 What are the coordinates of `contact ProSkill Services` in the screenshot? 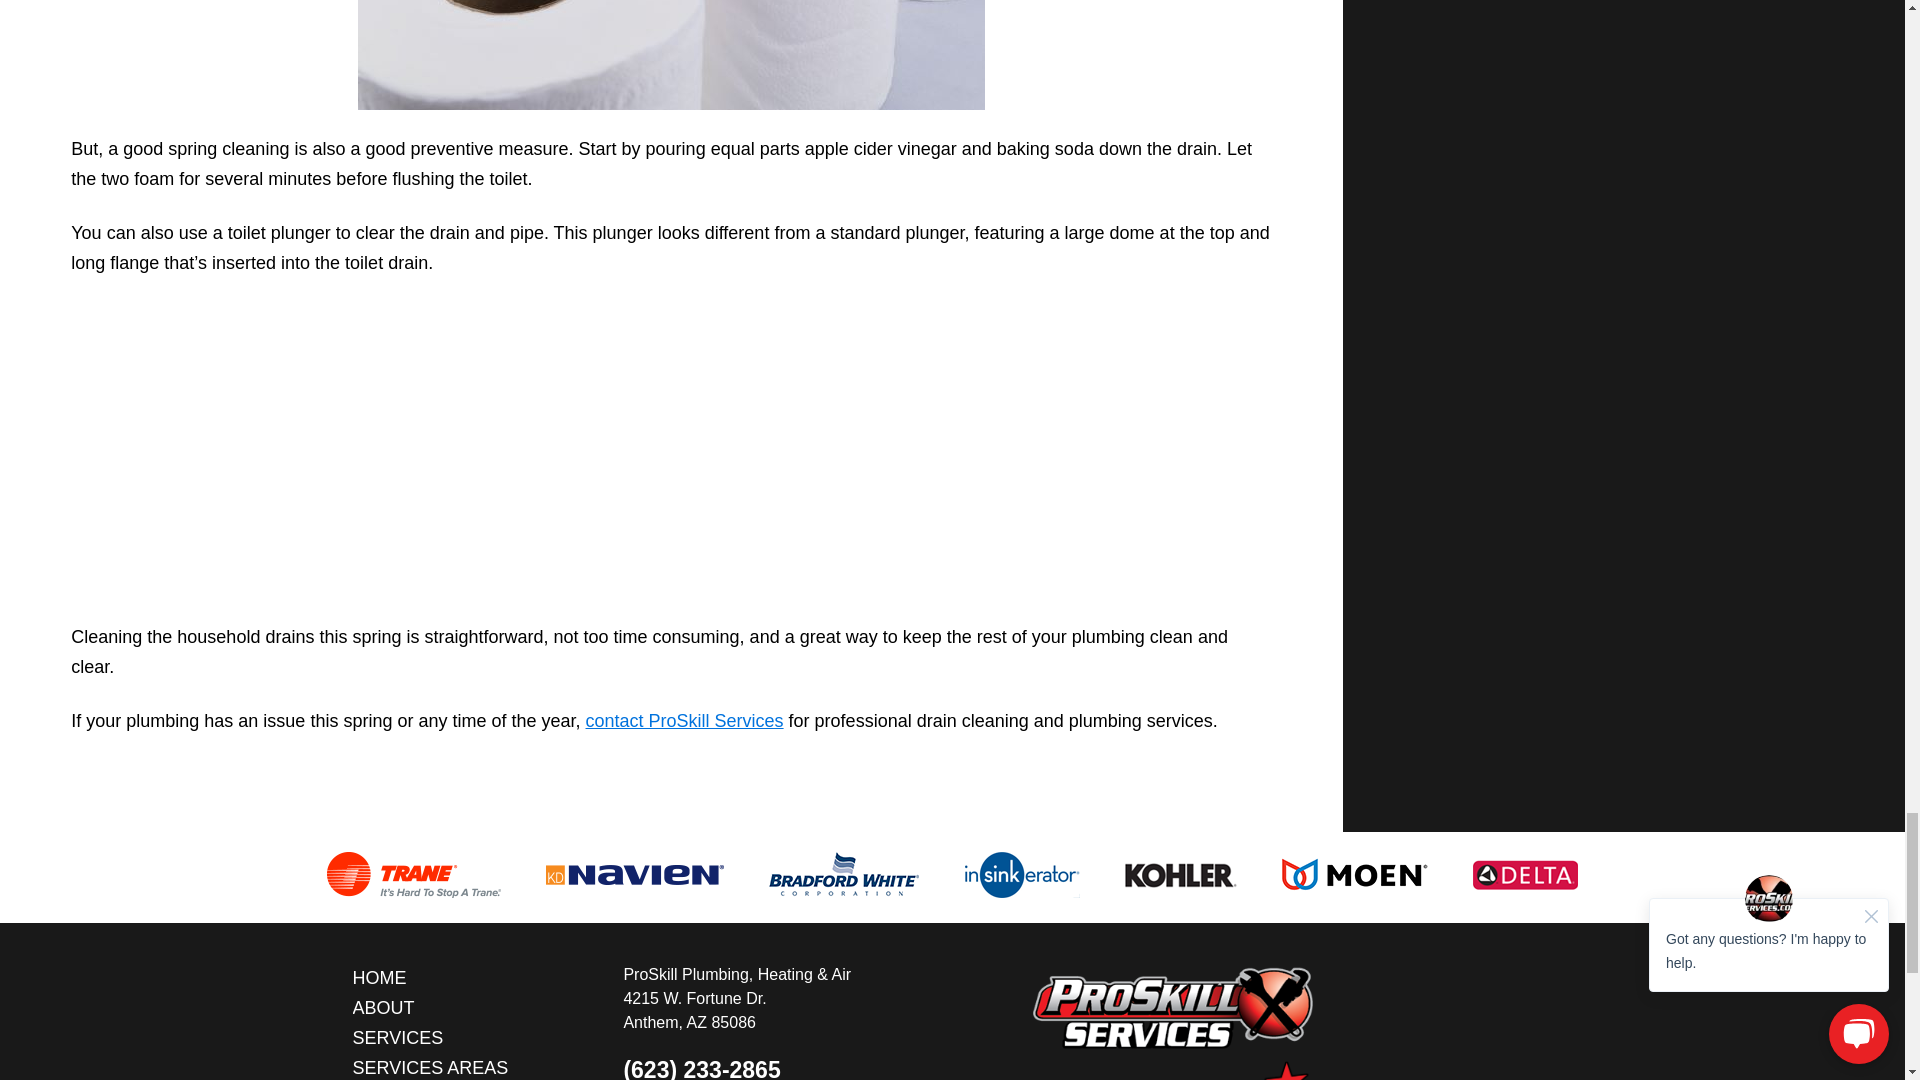 It's located at (684, 720).